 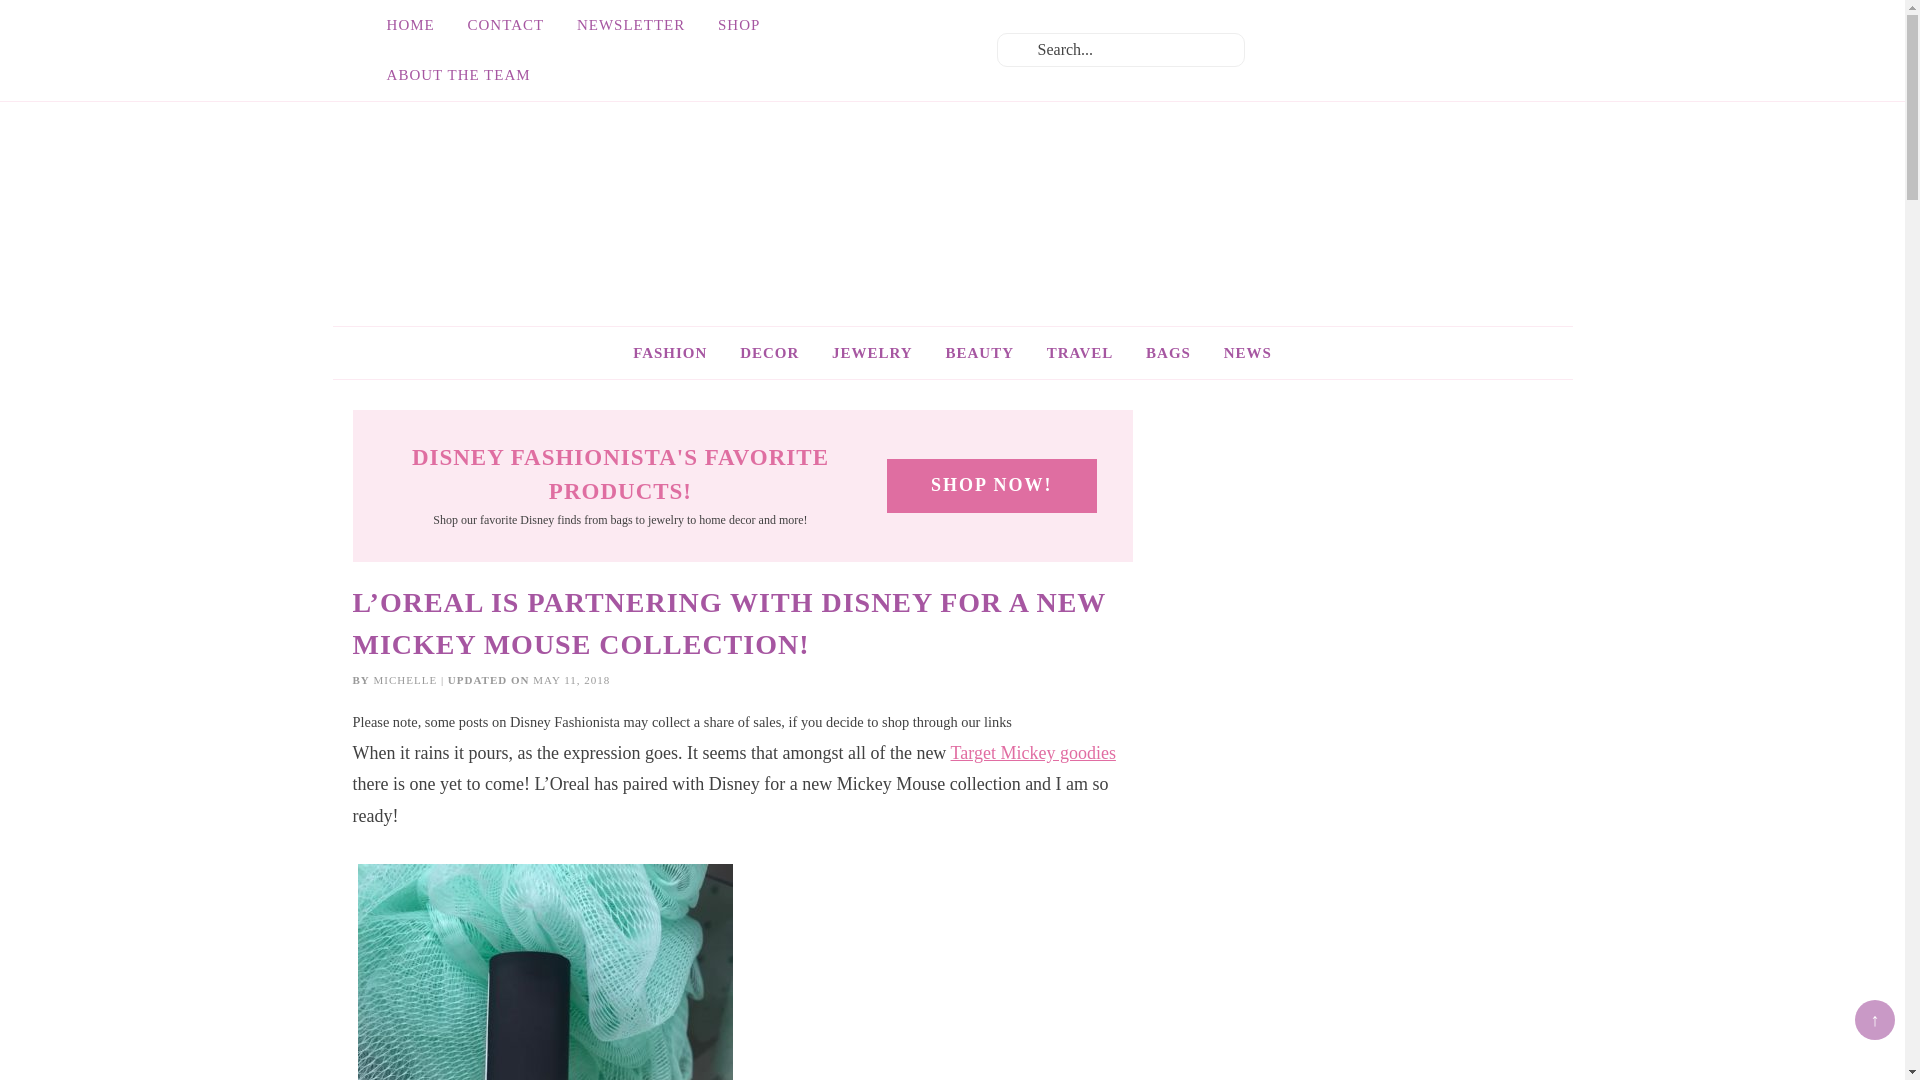 I want to click on HOME, so click(x=410, y=24).